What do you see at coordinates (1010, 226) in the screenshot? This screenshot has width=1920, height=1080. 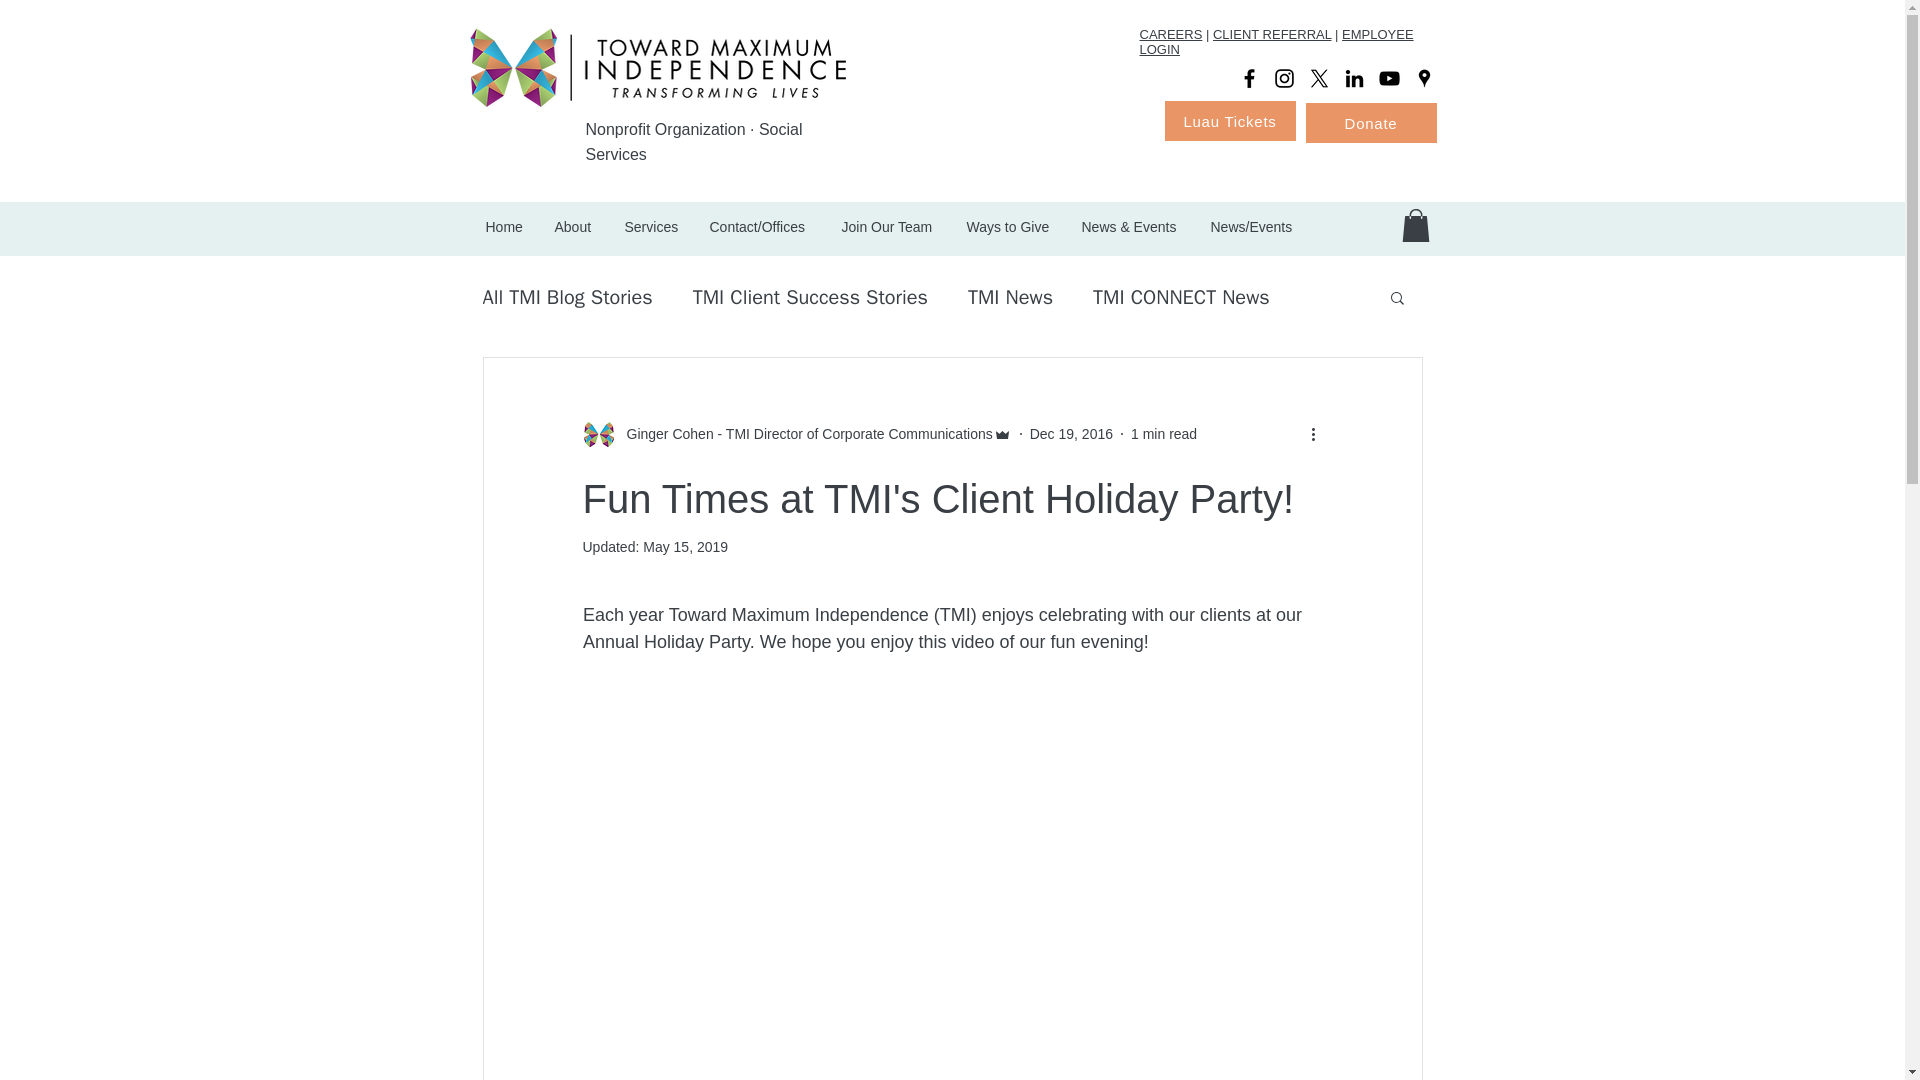 I see `Ways to Give` at bounding box center [1010, 226].